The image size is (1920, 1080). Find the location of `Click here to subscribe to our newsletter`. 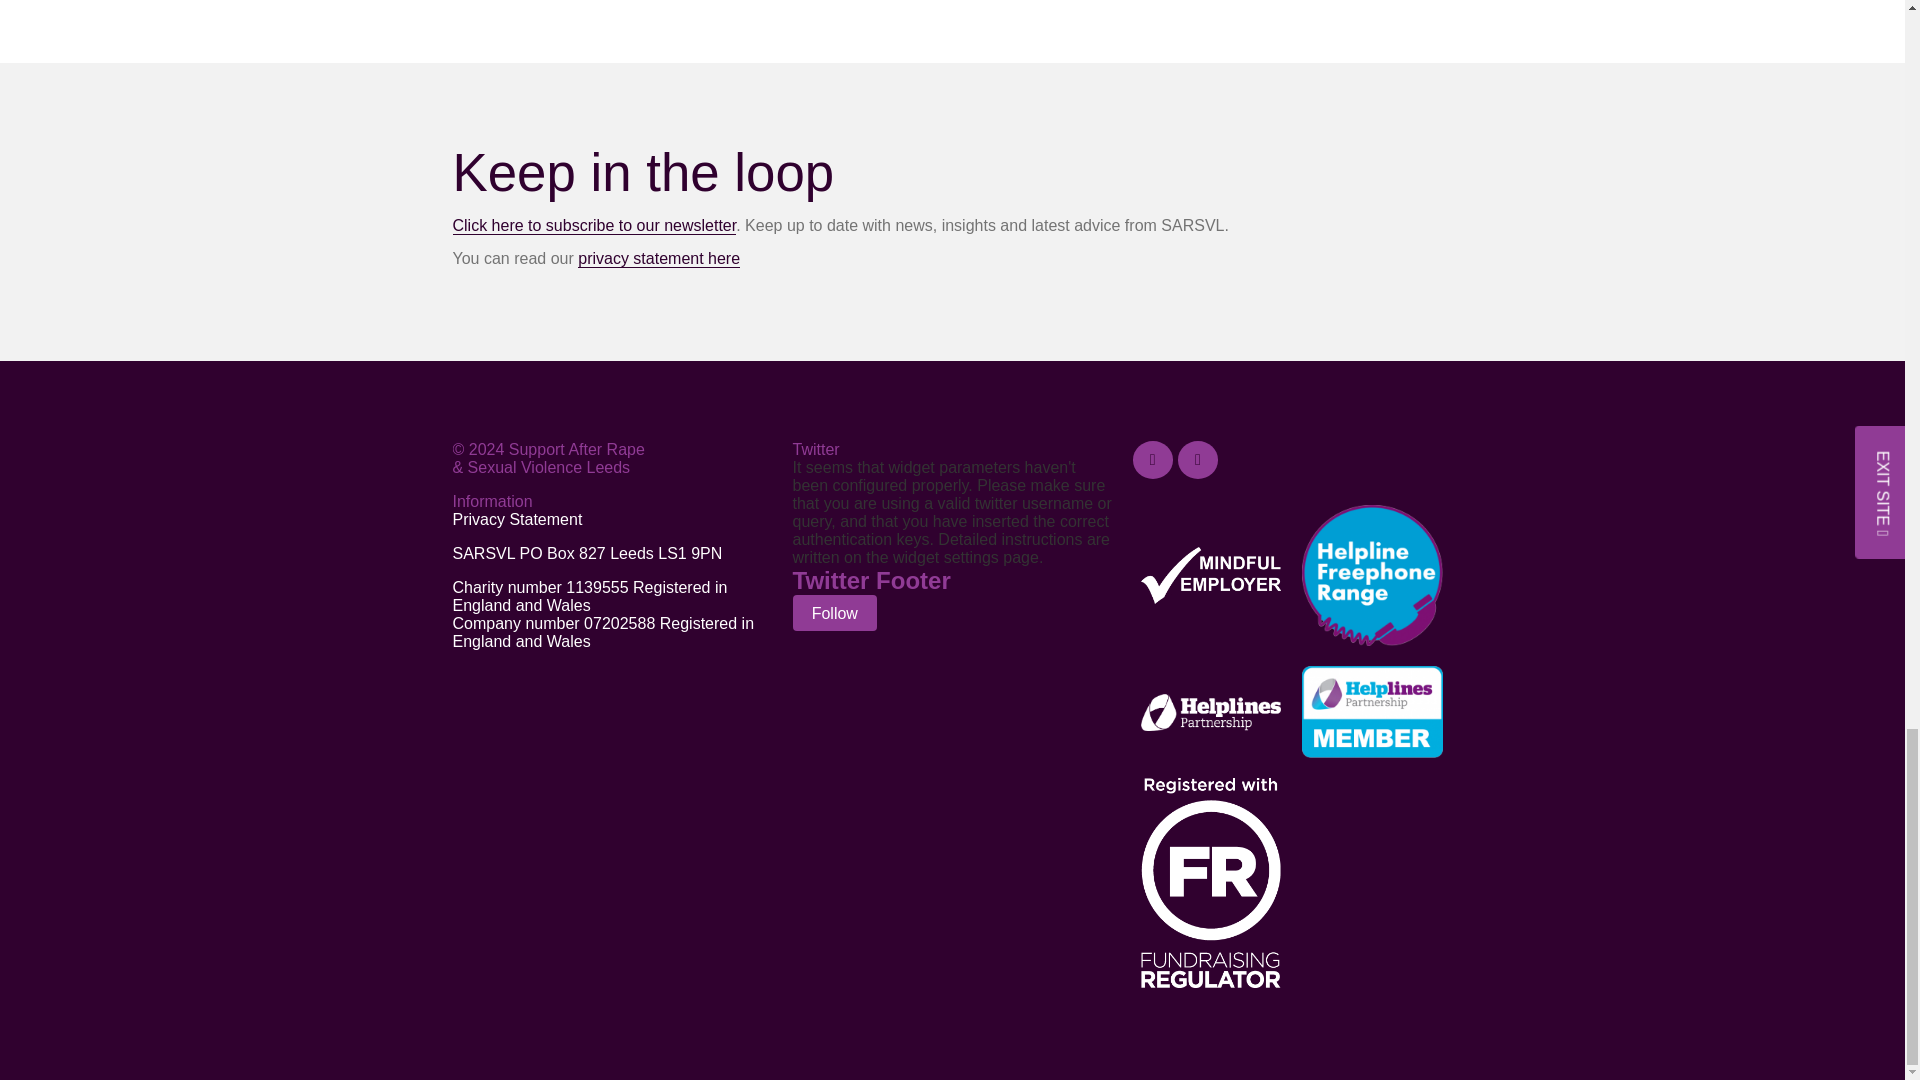

Click here to subscribe to our newsletter is located at coordinates (593, 226).